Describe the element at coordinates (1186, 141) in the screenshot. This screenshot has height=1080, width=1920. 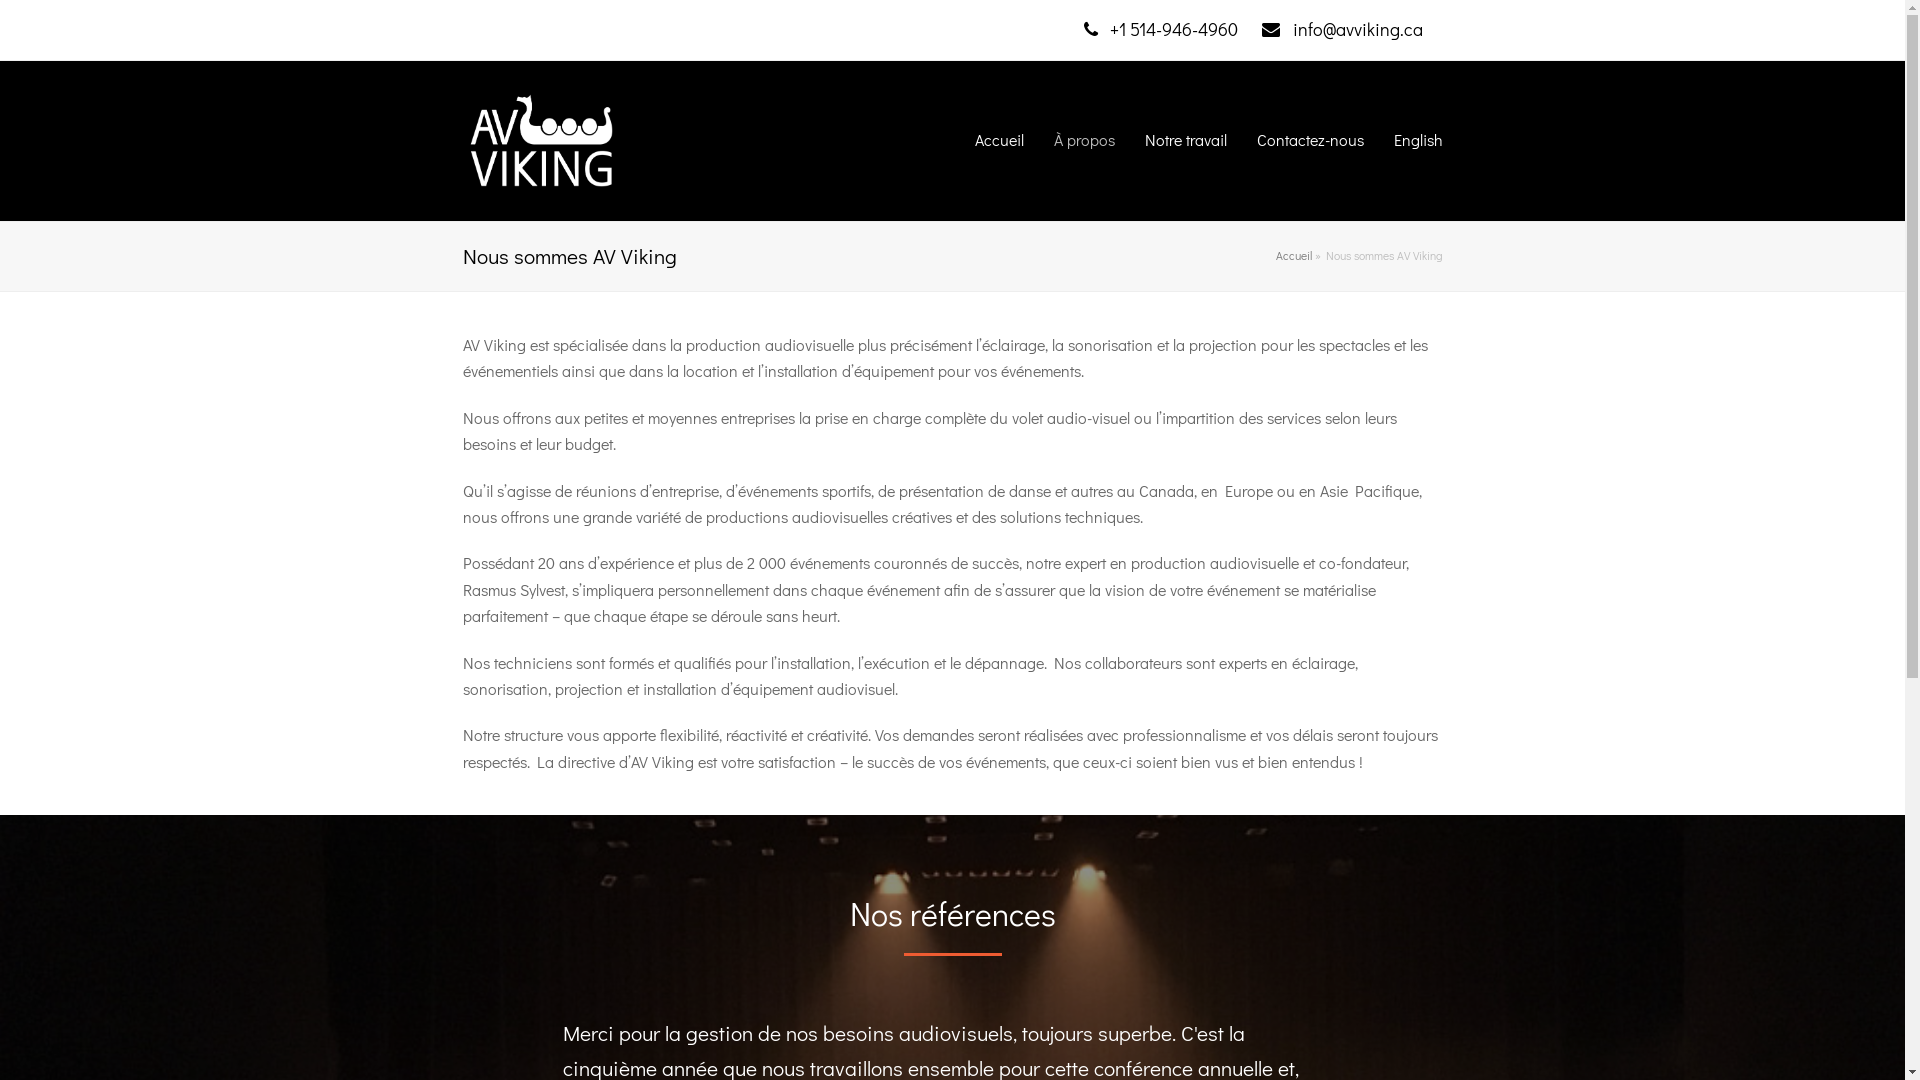
I see `Notre travail` at that location.